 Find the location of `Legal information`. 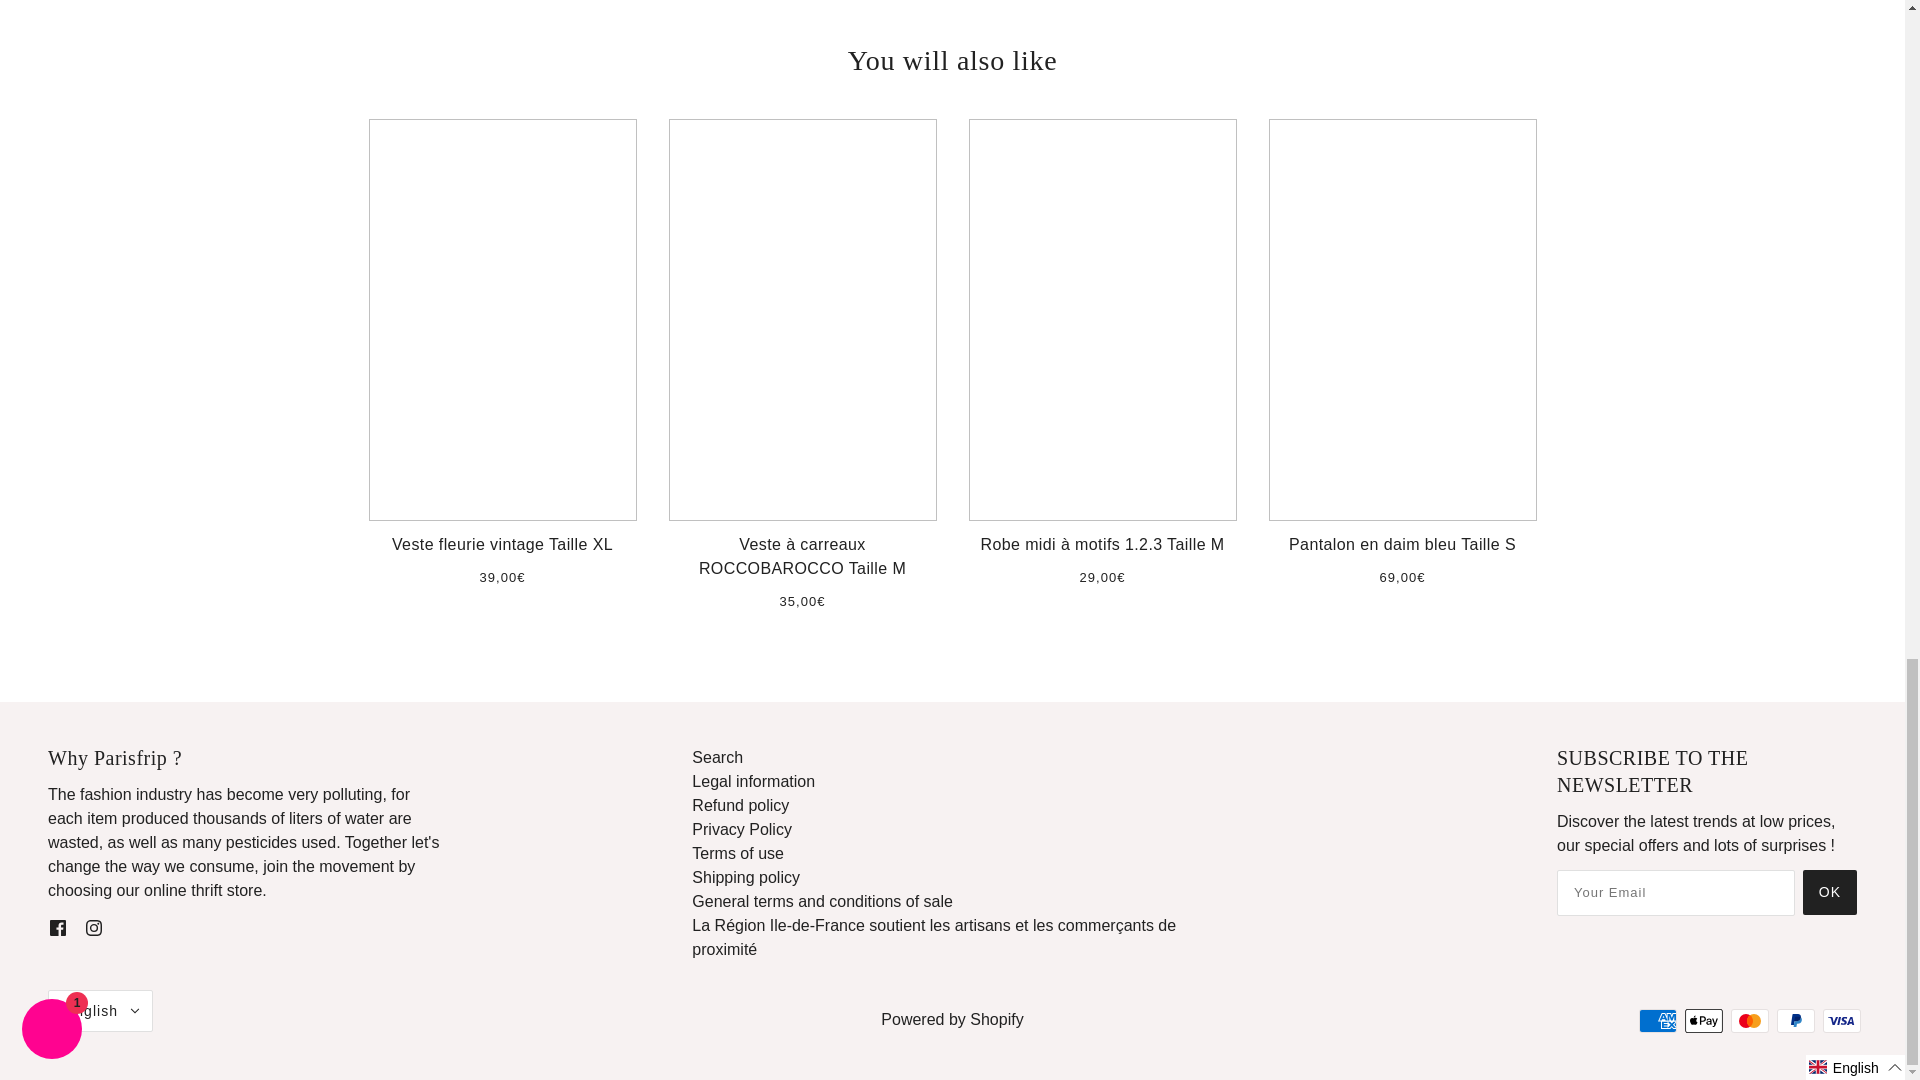

Legal information is located at coordinates (752, 781).